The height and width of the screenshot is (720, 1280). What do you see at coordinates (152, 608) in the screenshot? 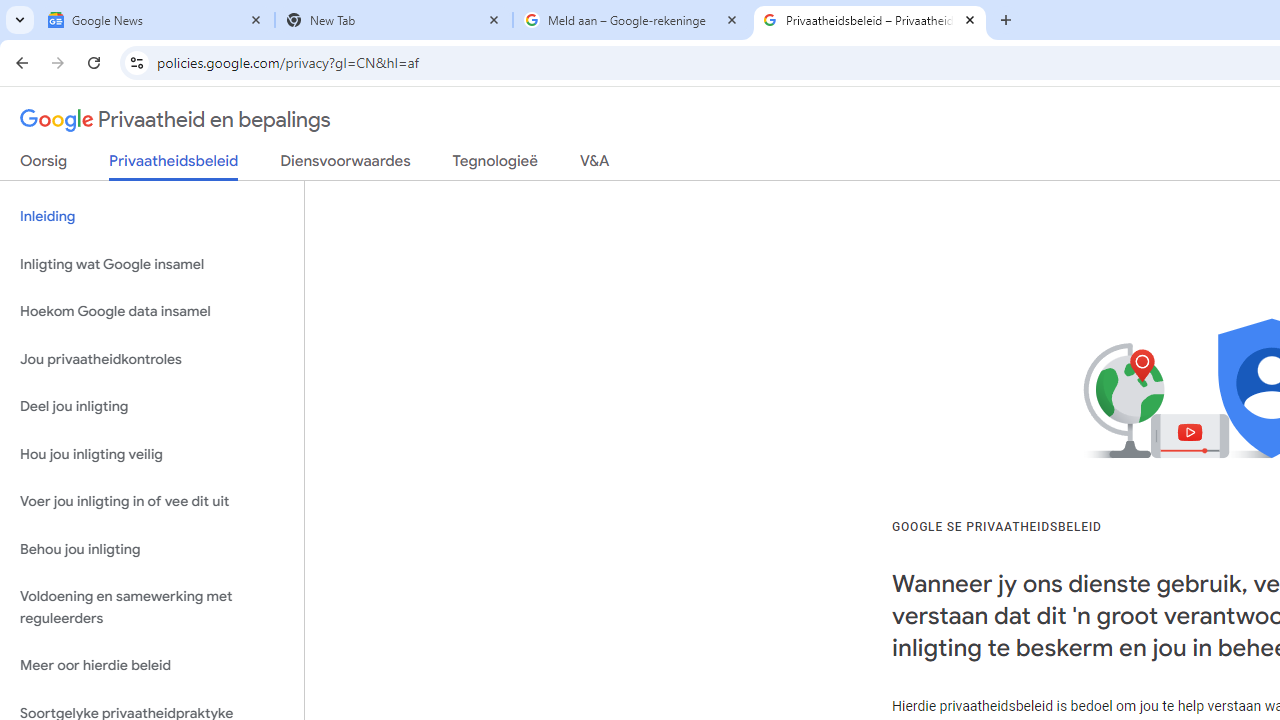
I see `Voldoening en samewerking met reguleerders` at bounding box center [152, 608].